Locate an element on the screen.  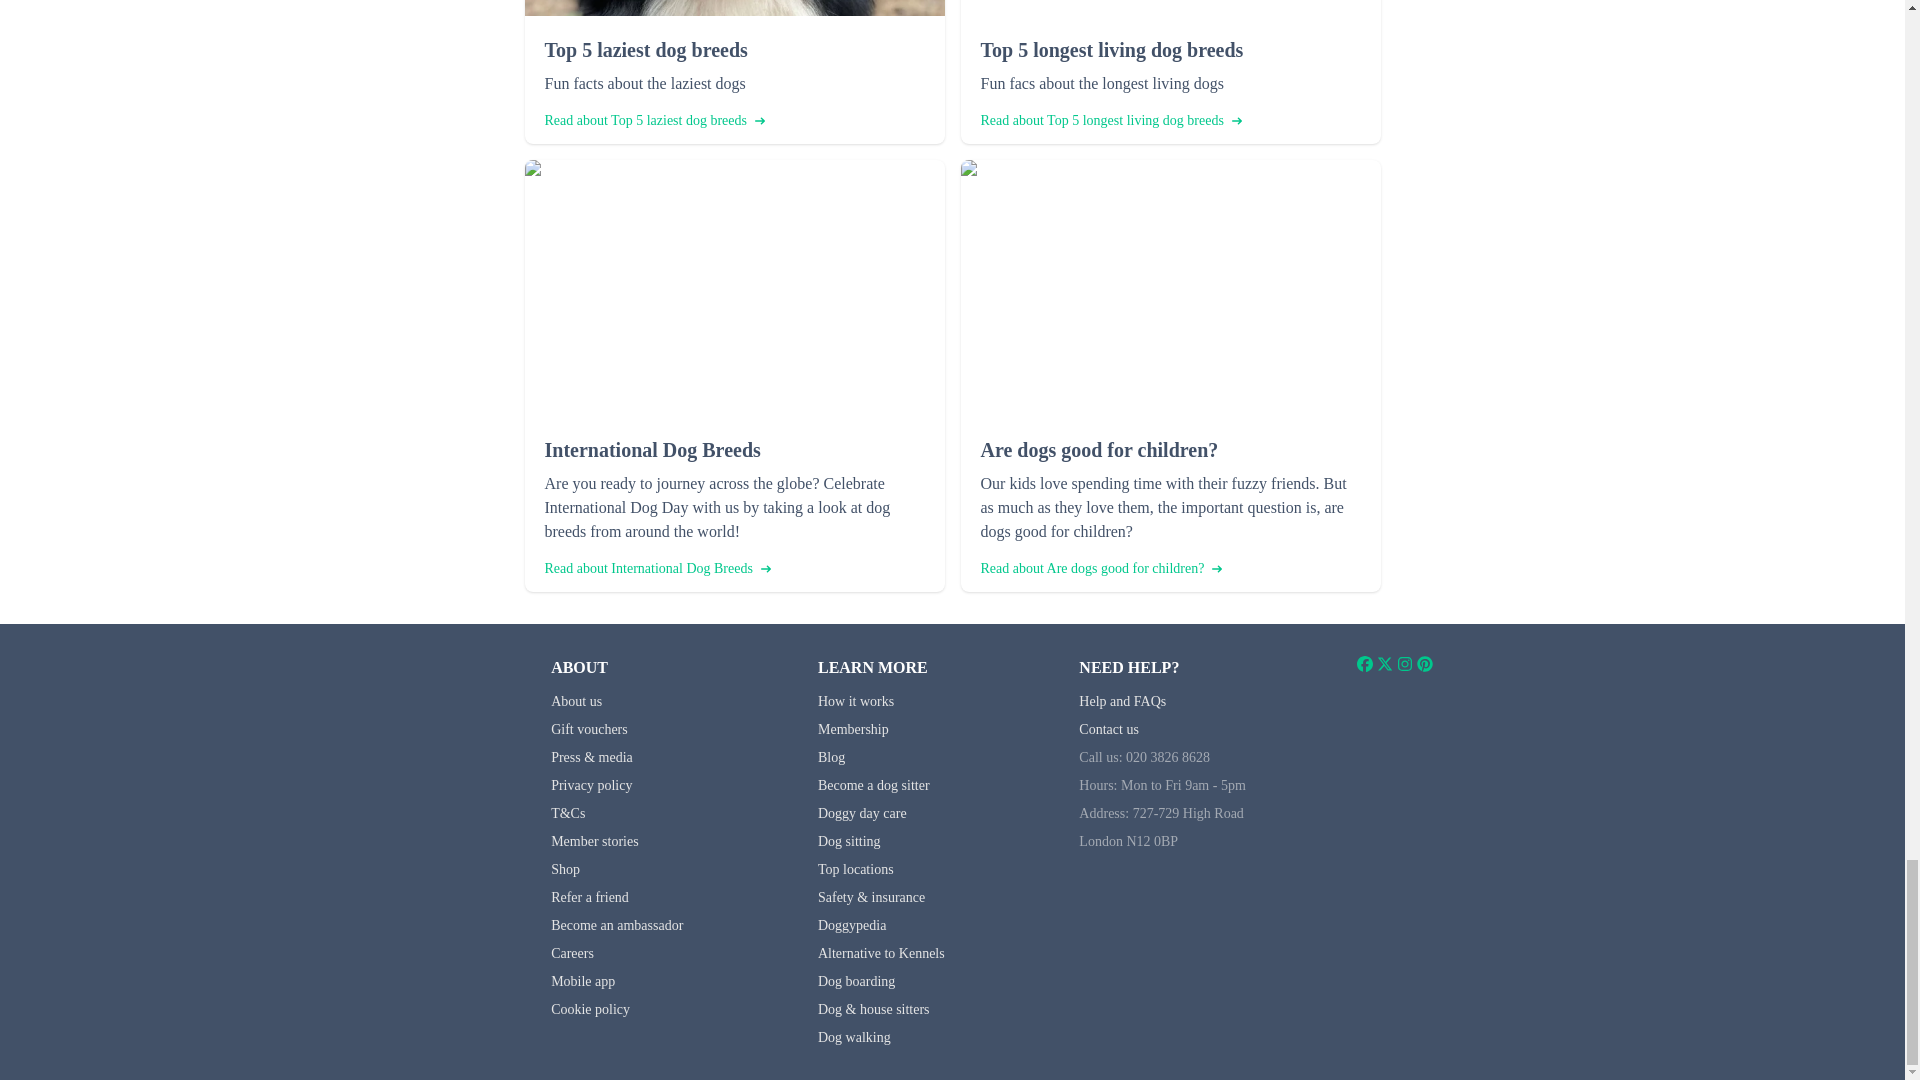
About us is located at coordinates (576, 701).